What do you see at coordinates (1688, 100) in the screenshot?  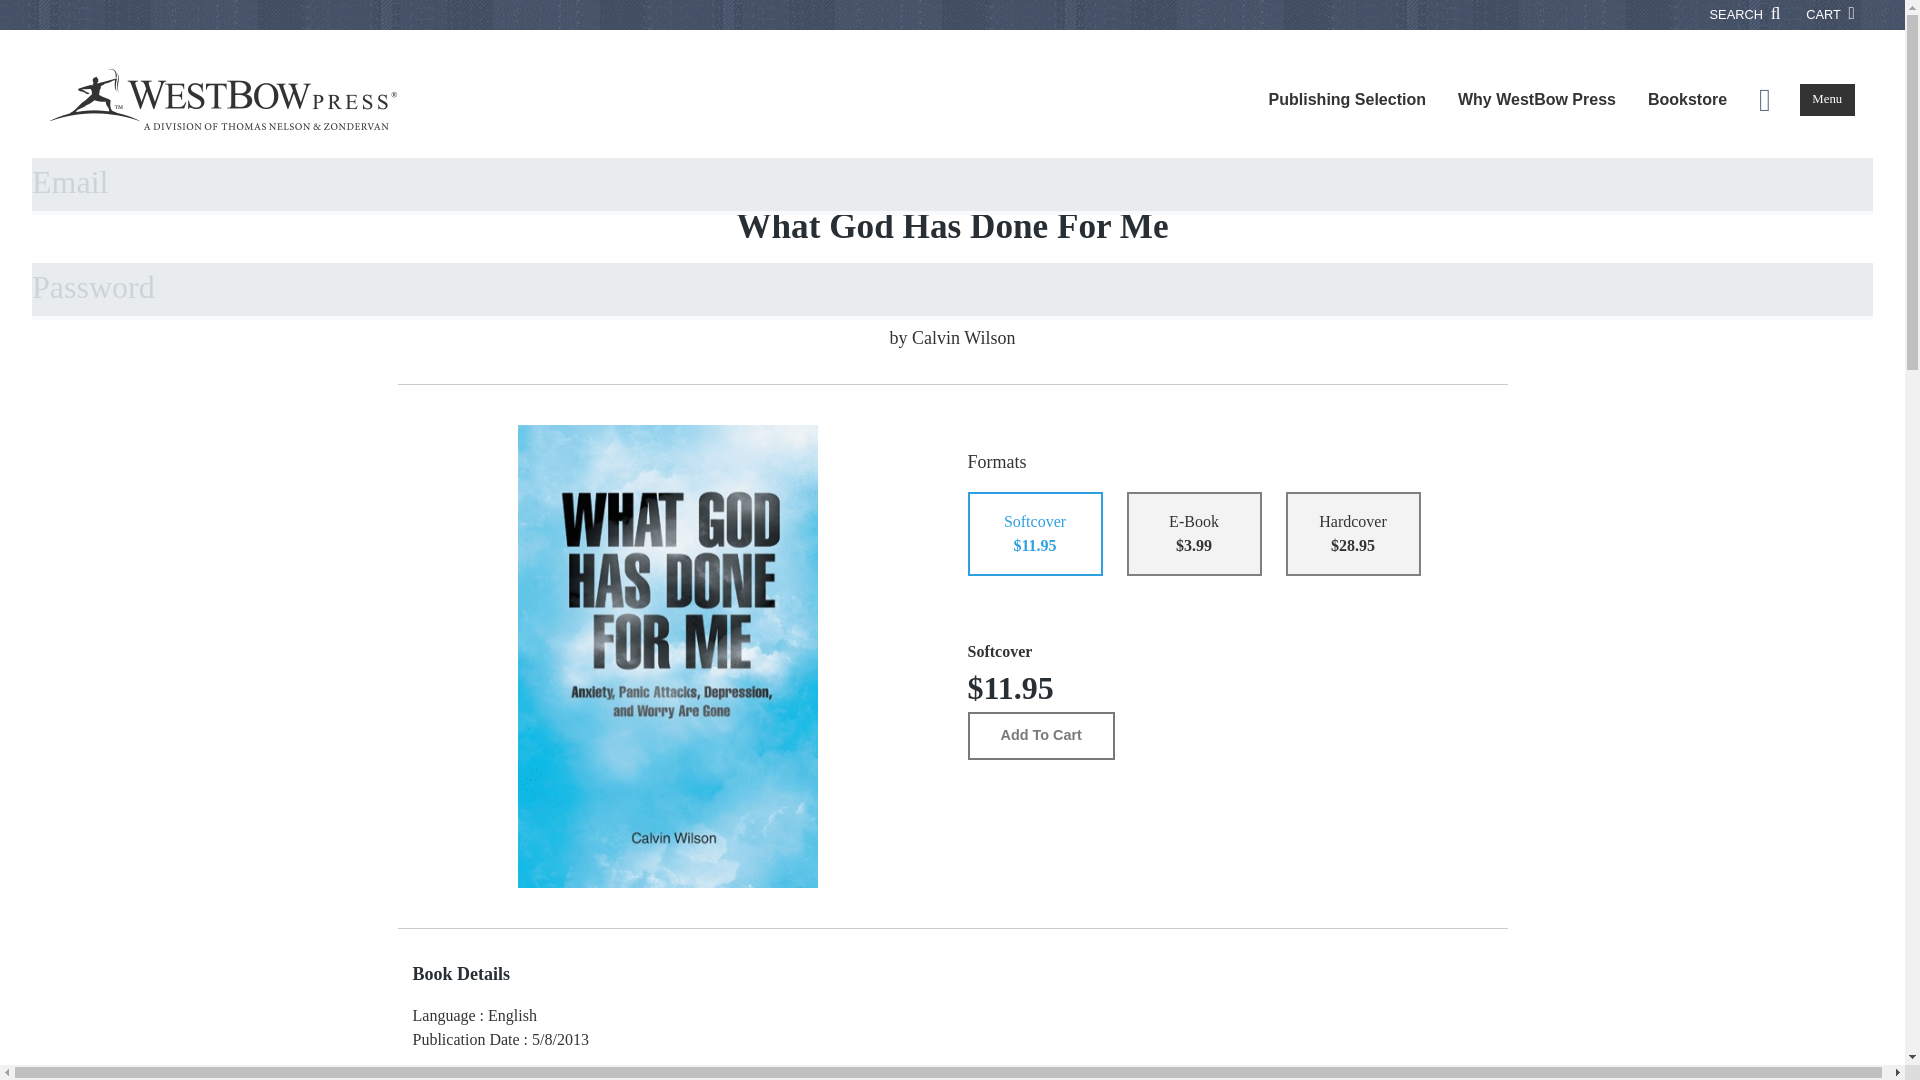 I see `Bookstore` at bounding box center [1688, 100].